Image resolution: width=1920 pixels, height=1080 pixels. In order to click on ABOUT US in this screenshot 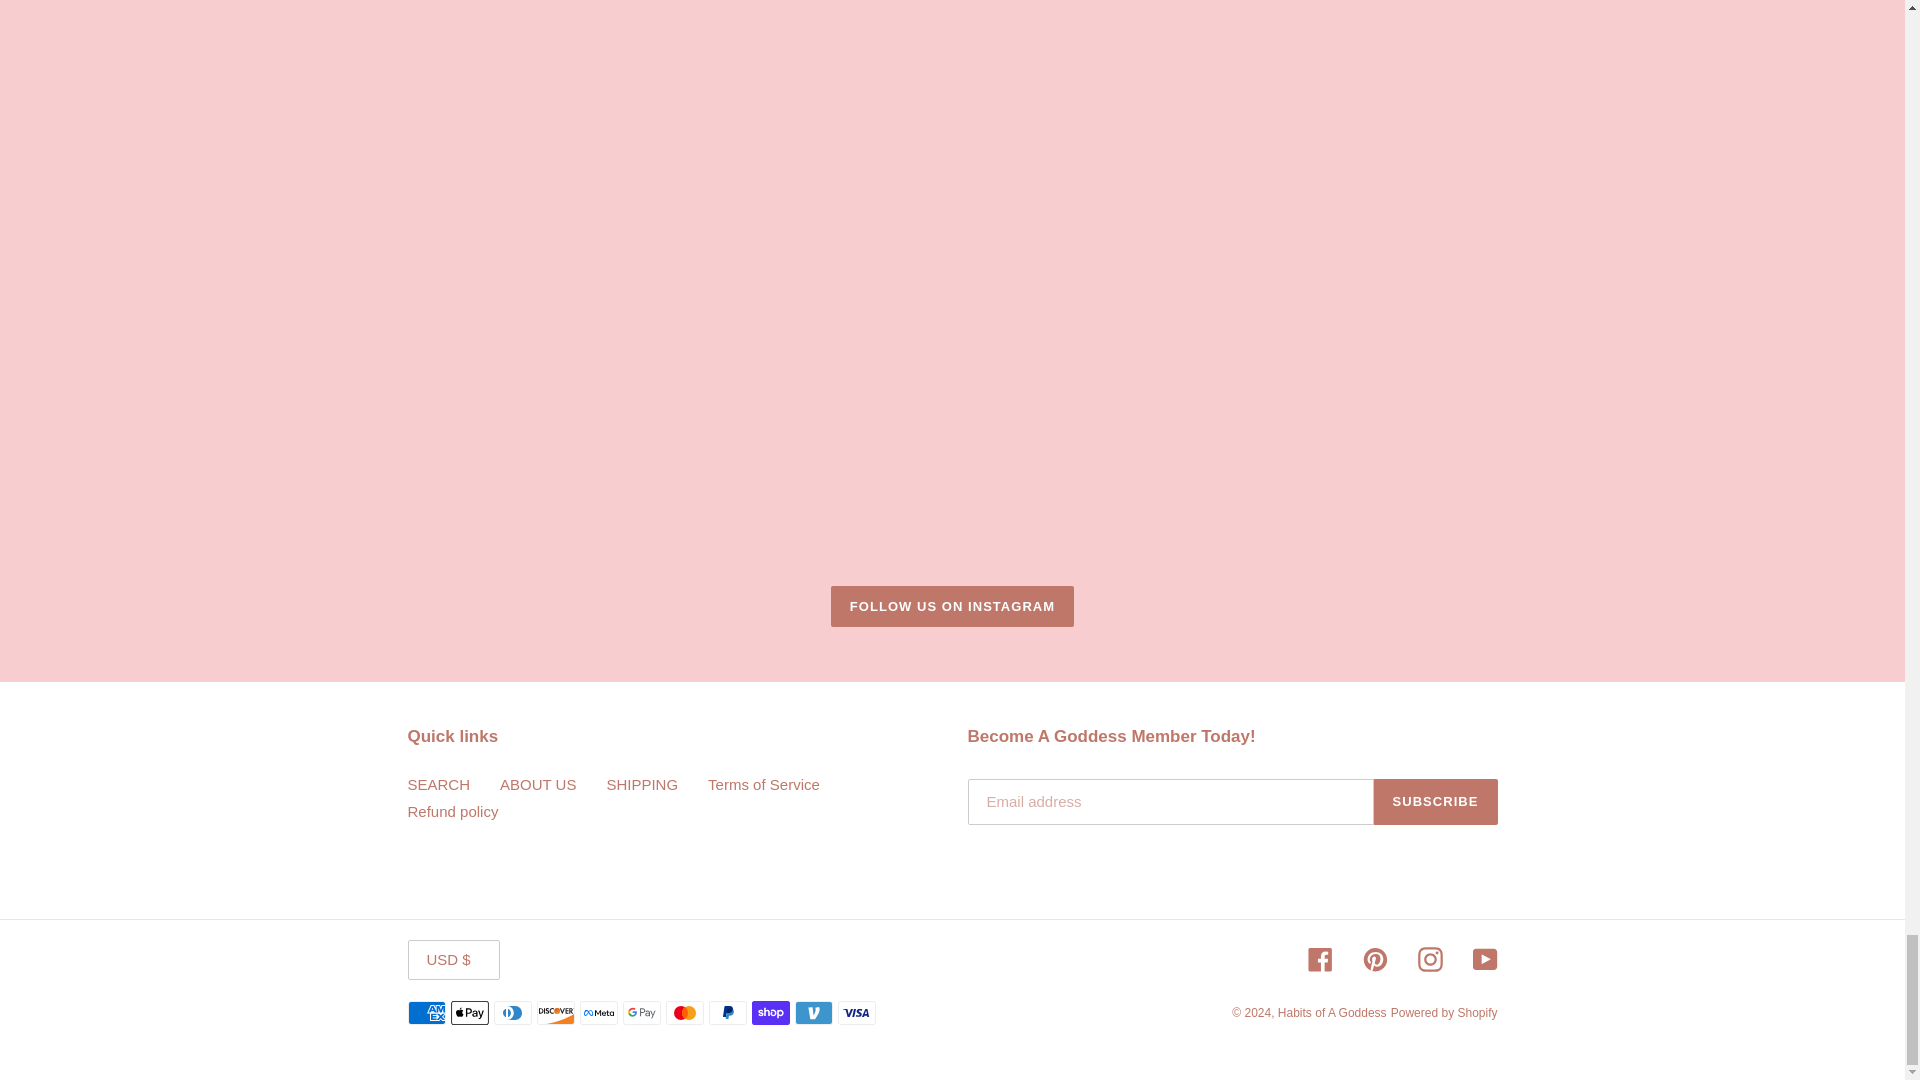, I will do `click(538, 784)`.